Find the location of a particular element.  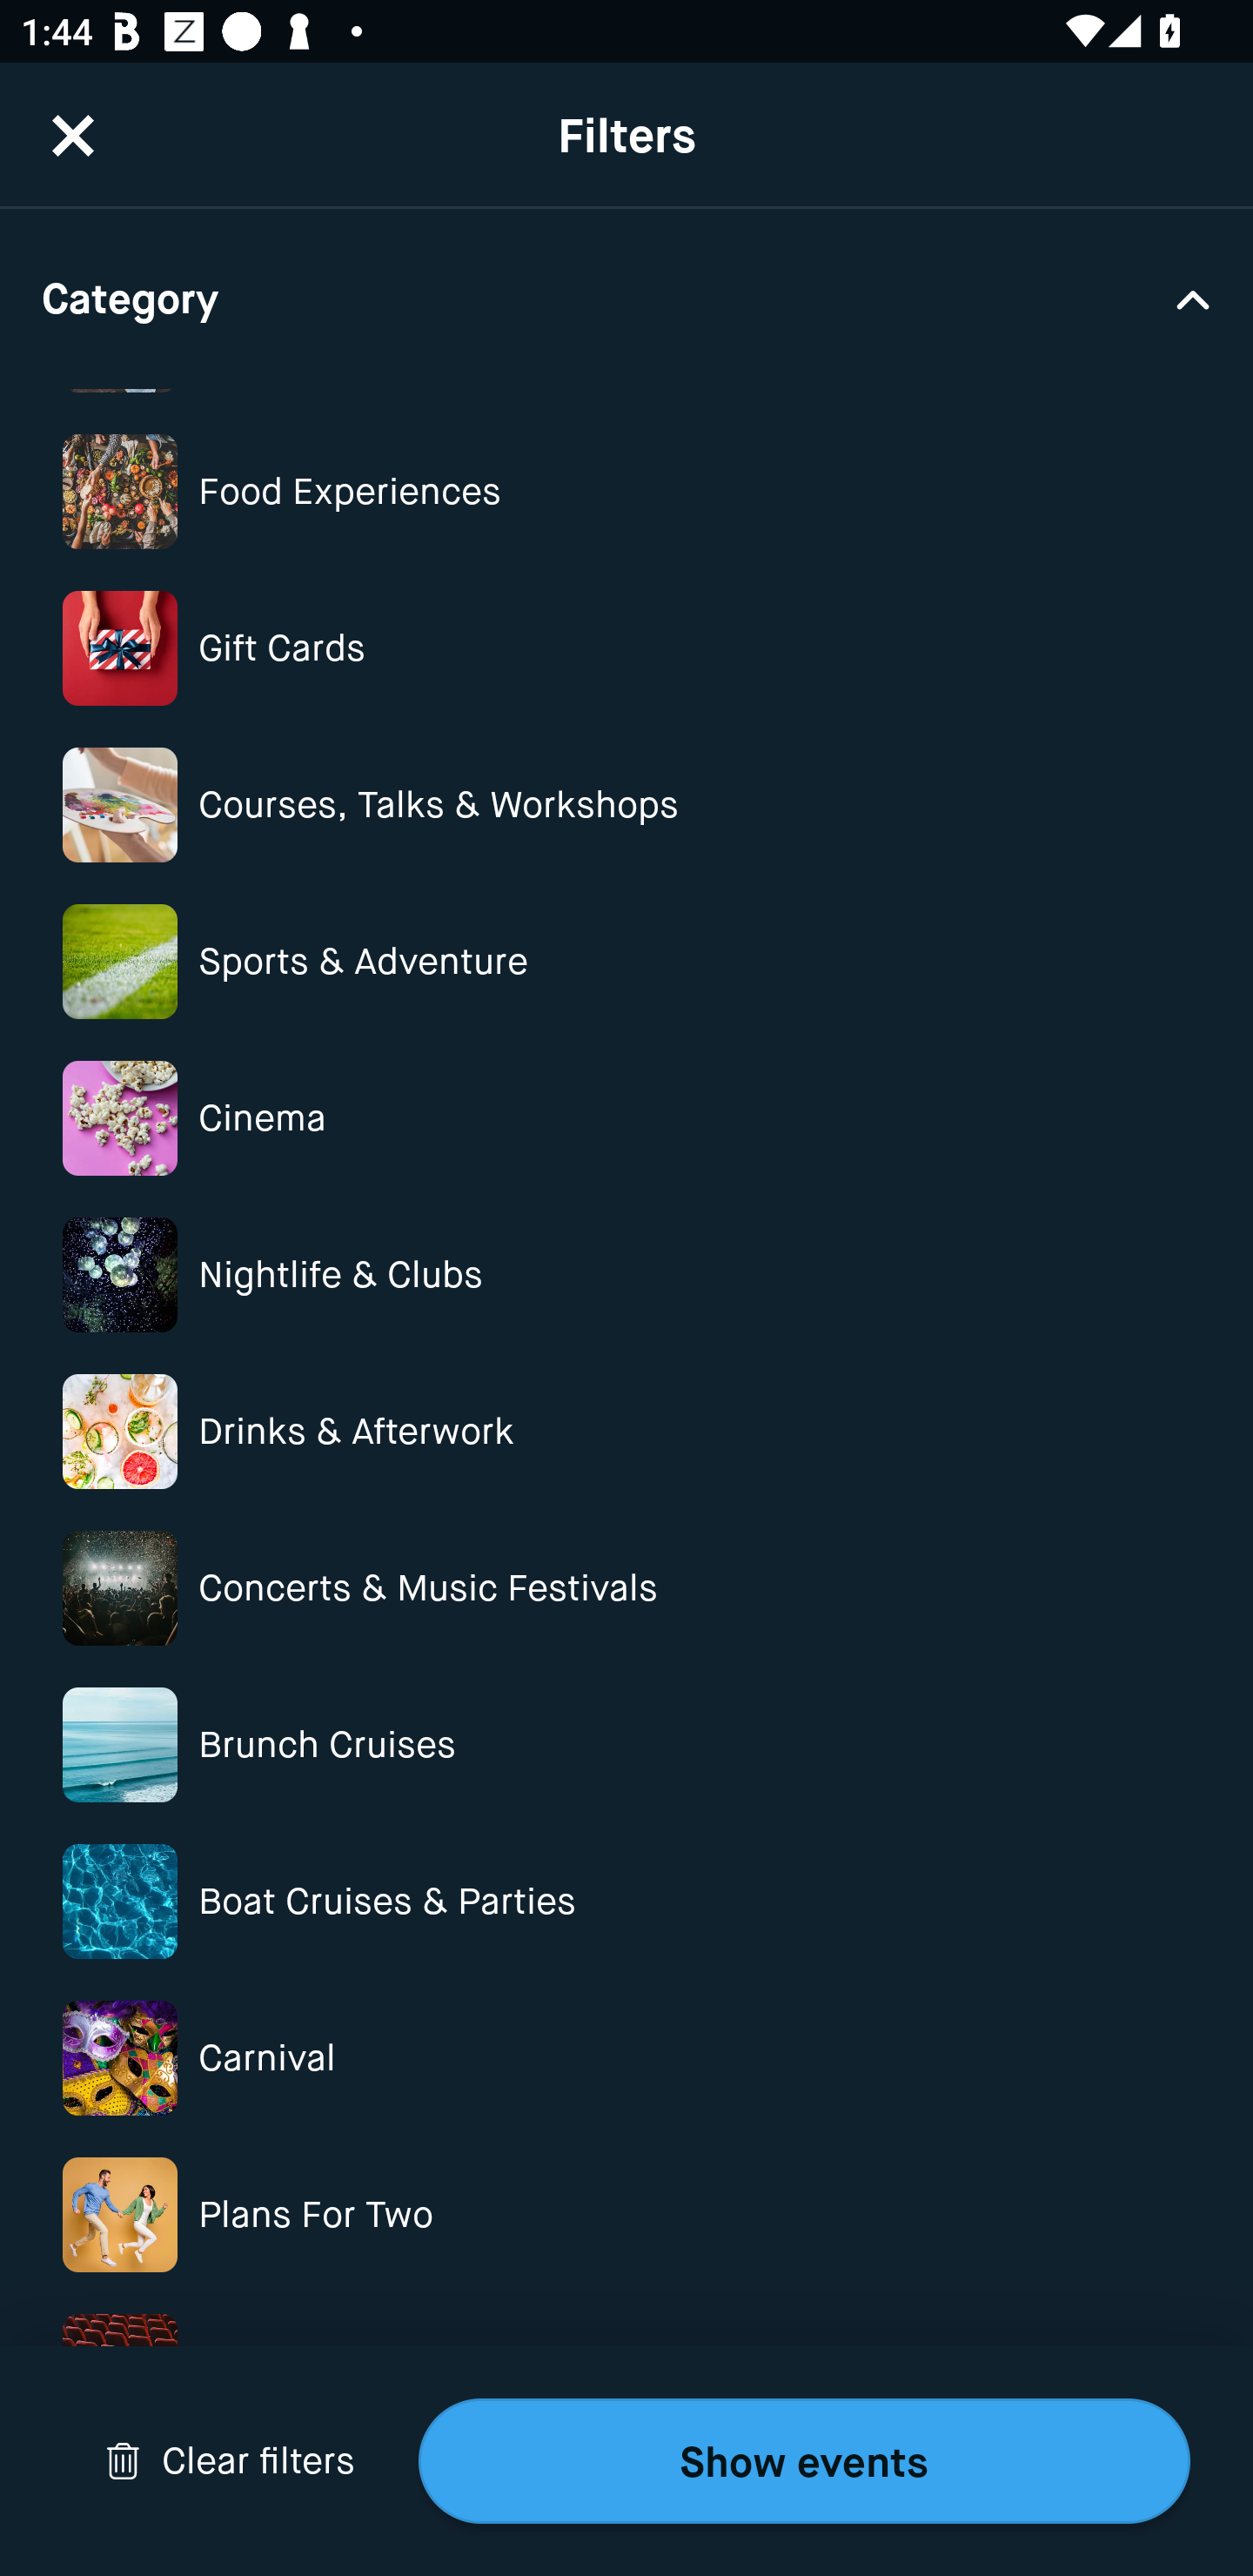

Category Image Nightlife & Clubs is located at coordinates (626, 1275).